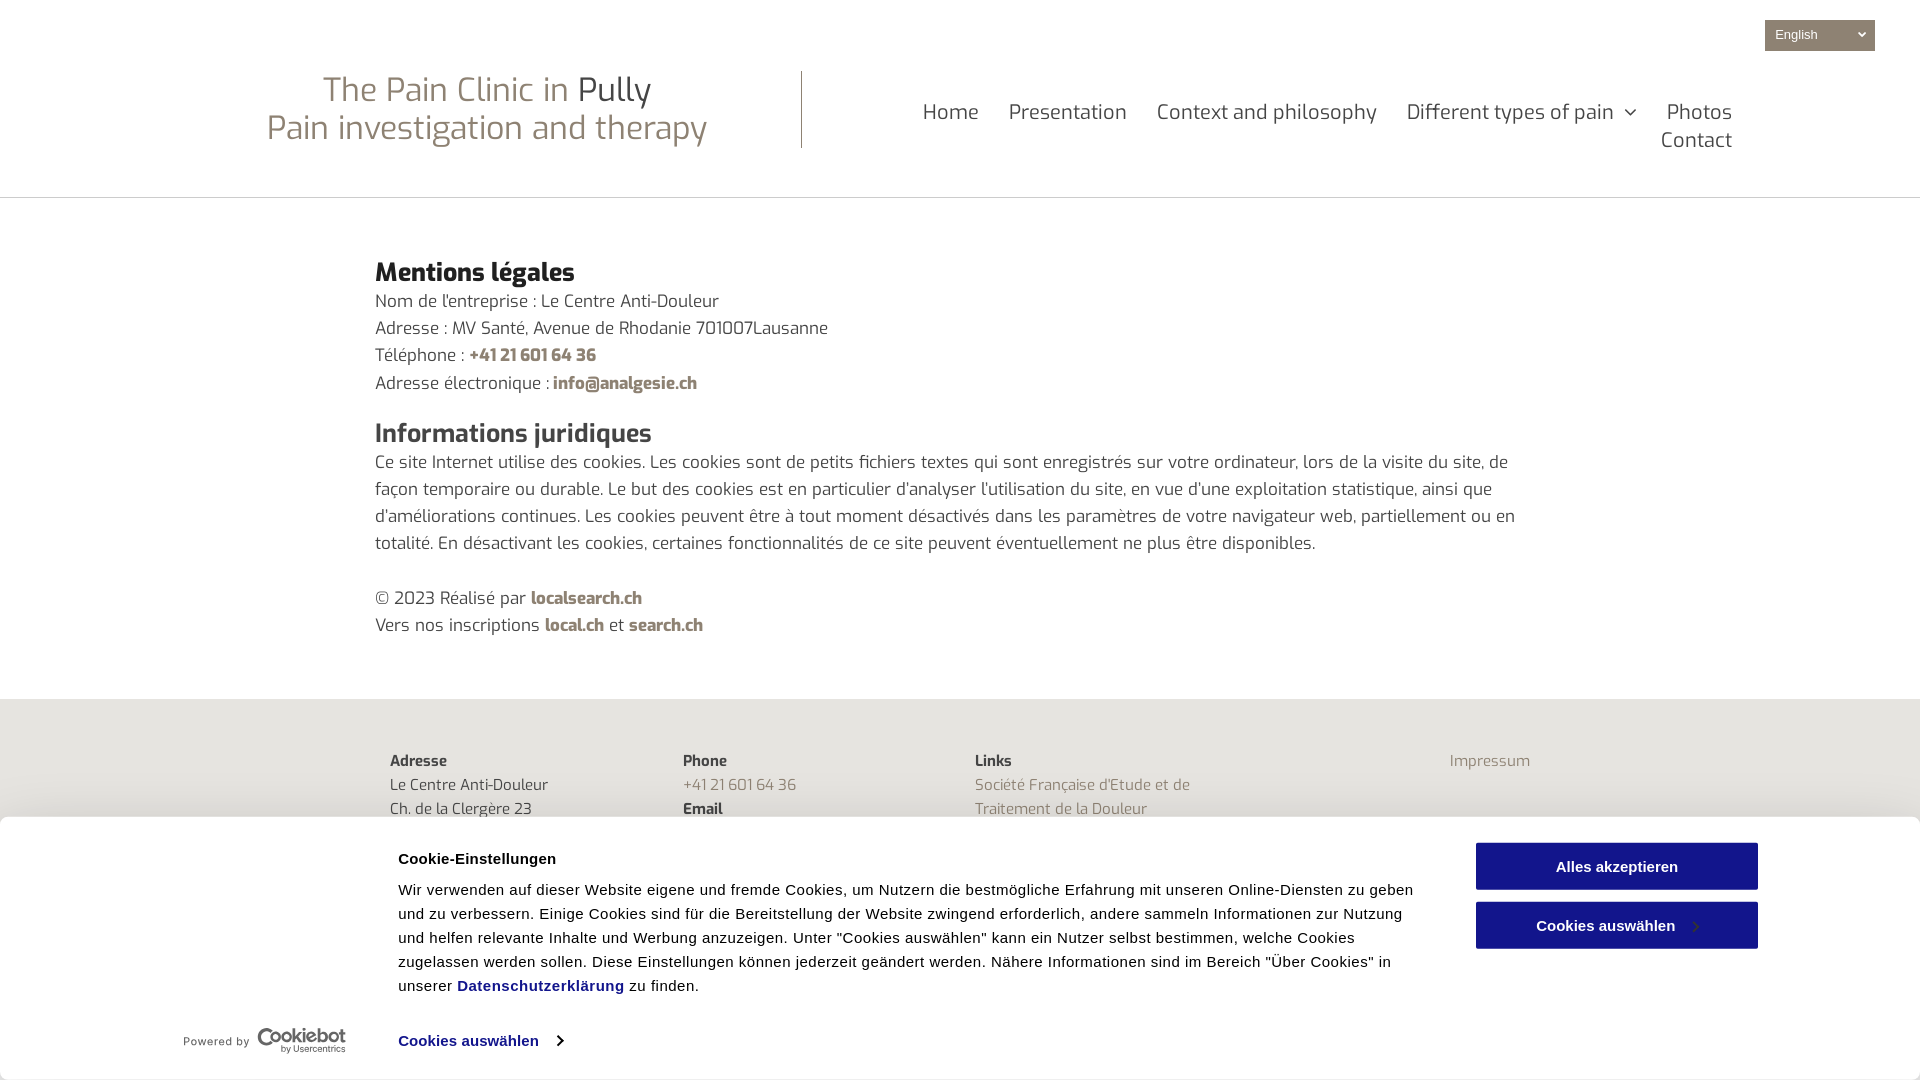 This screenshot has height=1080, width=1920. What do you see at coordinates (487, 128) in the screenshot?
I see `Pain investigation and therapy` at bounding box center [487, 128].